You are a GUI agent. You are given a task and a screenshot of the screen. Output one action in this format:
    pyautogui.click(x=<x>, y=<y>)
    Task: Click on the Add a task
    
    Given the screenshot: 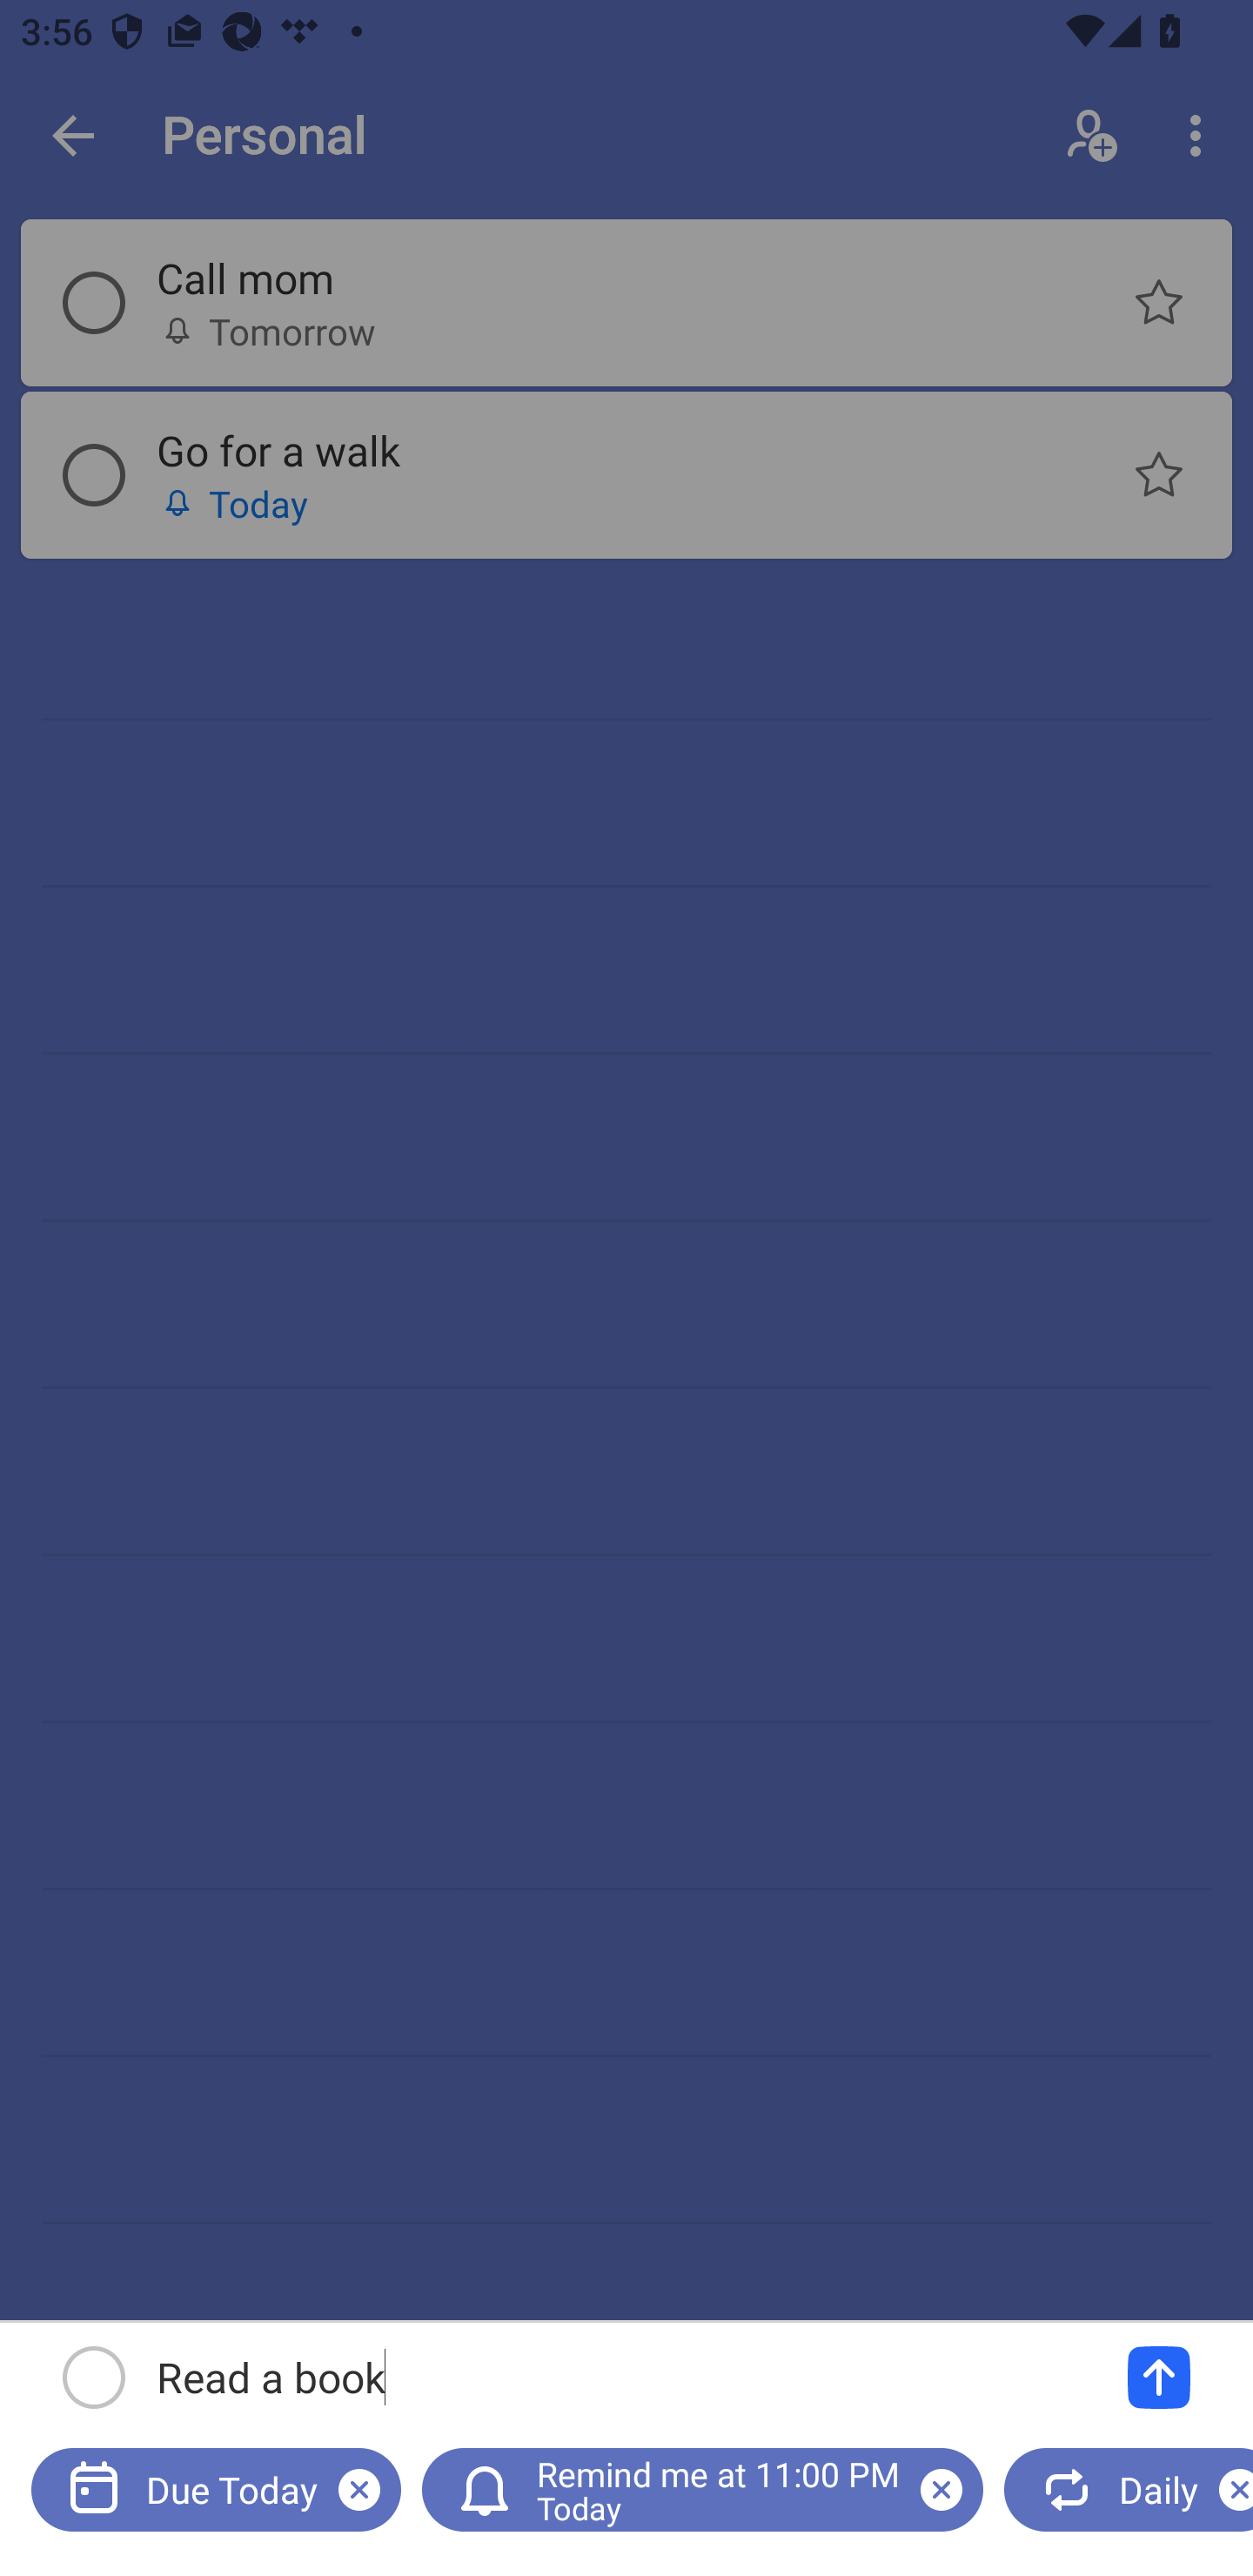 What is the action you would take?
    pyautogui.click(x=1159, y=2378)
    